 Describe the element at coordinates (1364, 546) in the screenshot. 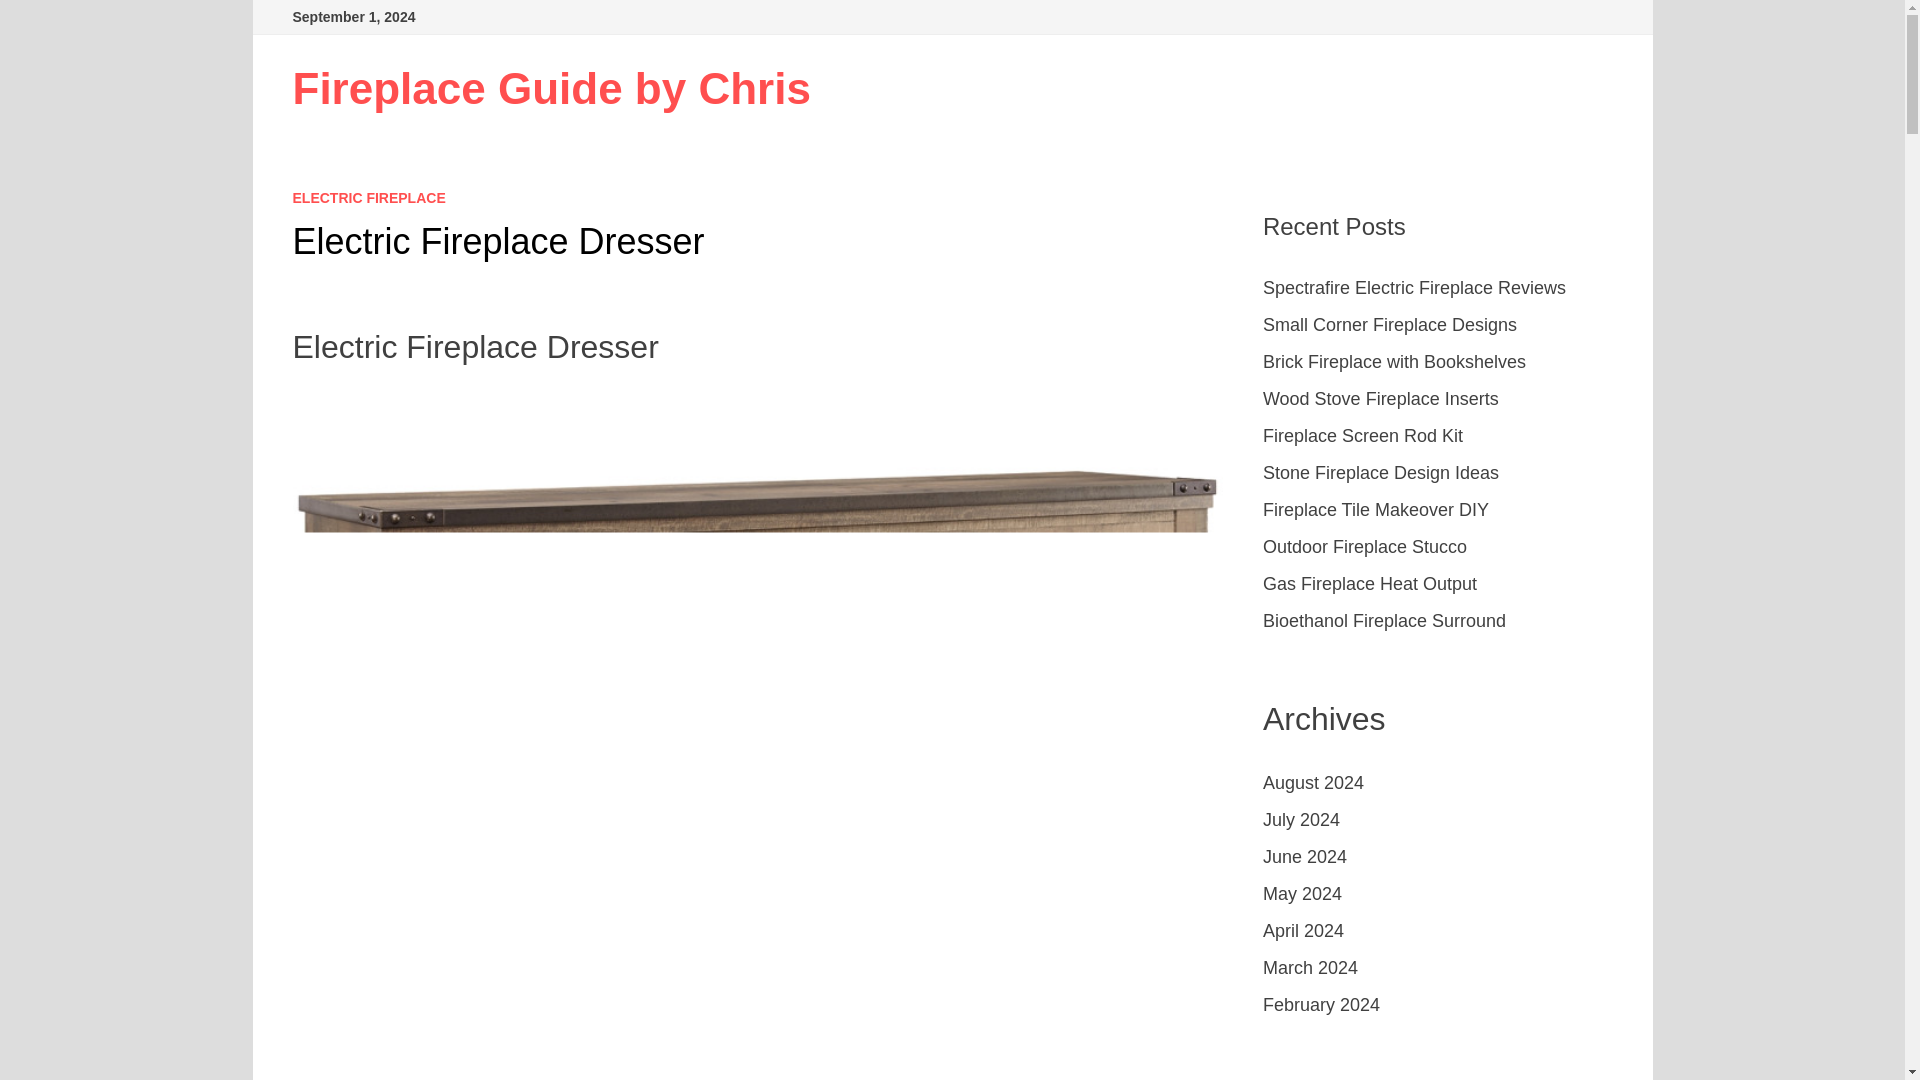

I see `Outdoor Fireplace Stucco` at that location.